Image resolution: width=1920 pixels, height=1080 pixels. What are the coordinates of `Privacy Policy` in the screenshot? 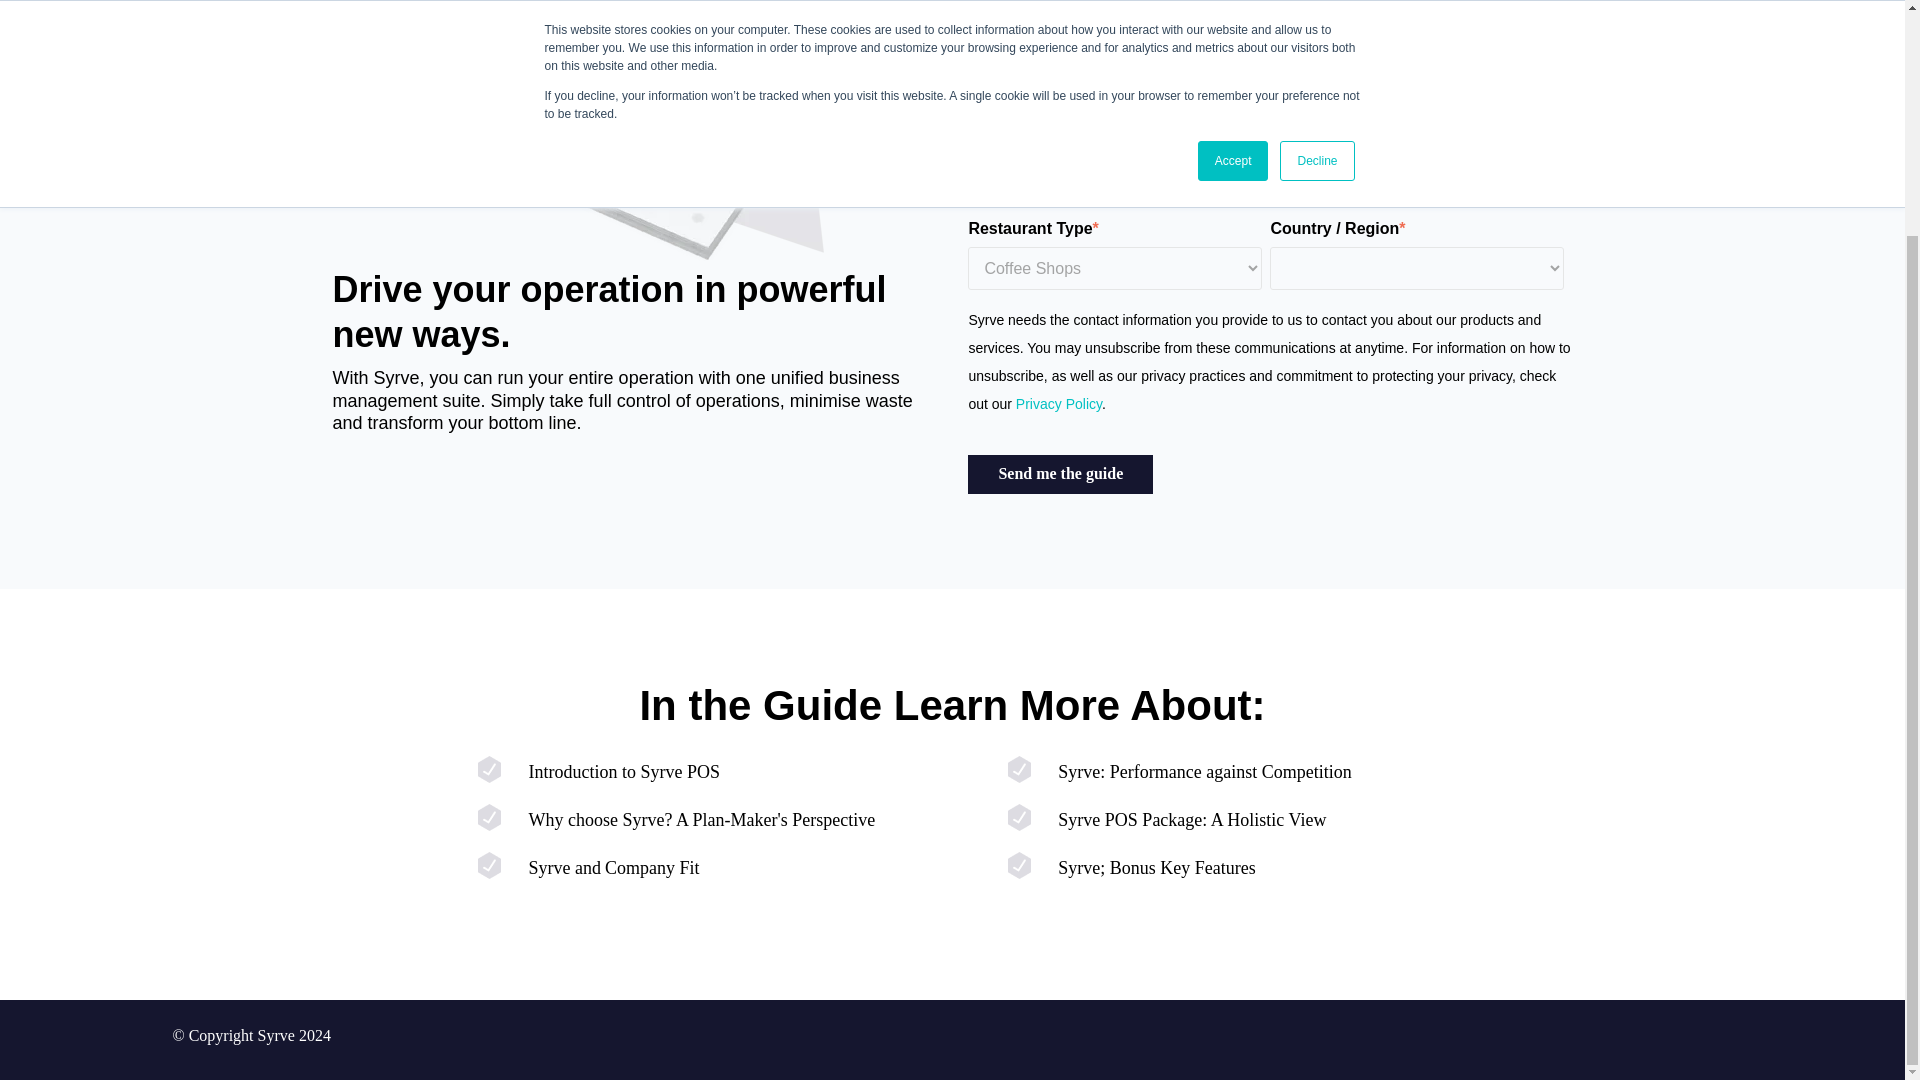 It's located at (1056, 404).